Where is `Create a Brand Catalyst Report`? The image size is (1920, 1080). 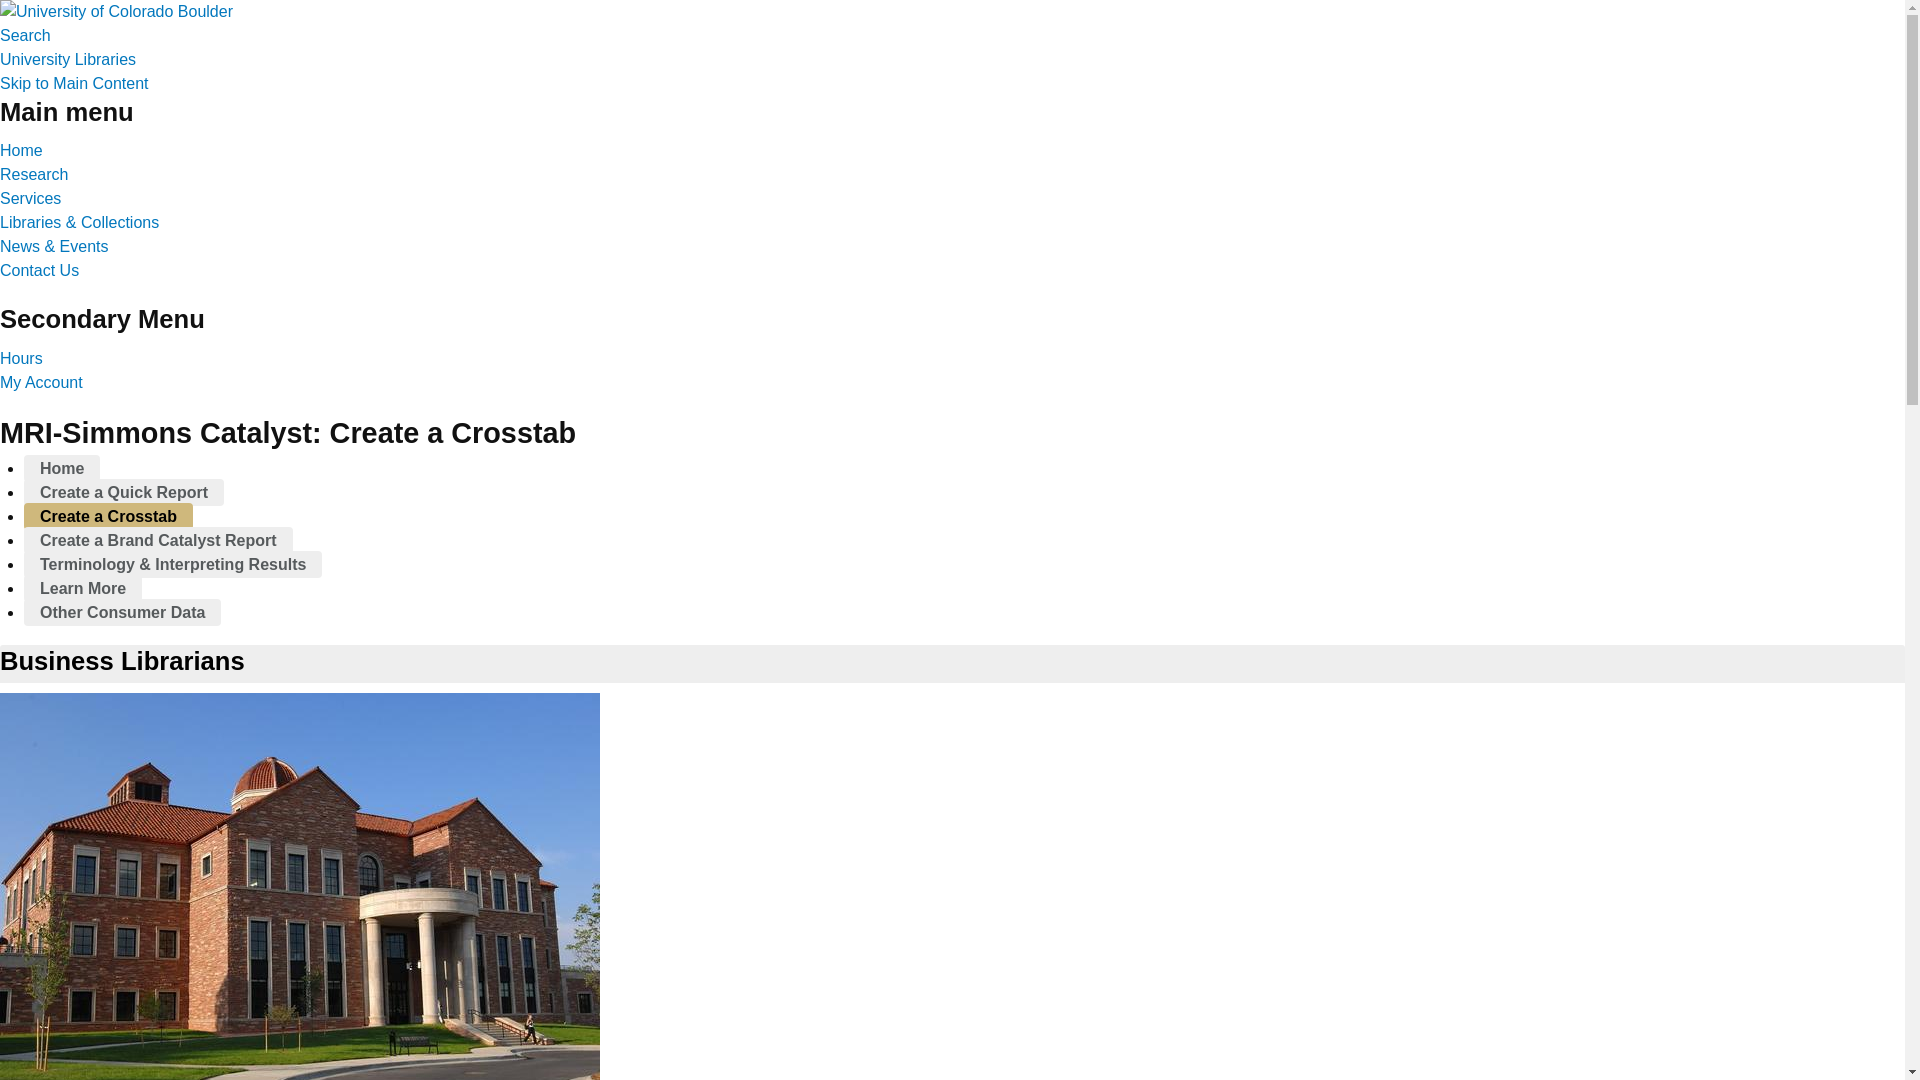 Create a Brand Catalyst Report is located at coordinates (158, 540).